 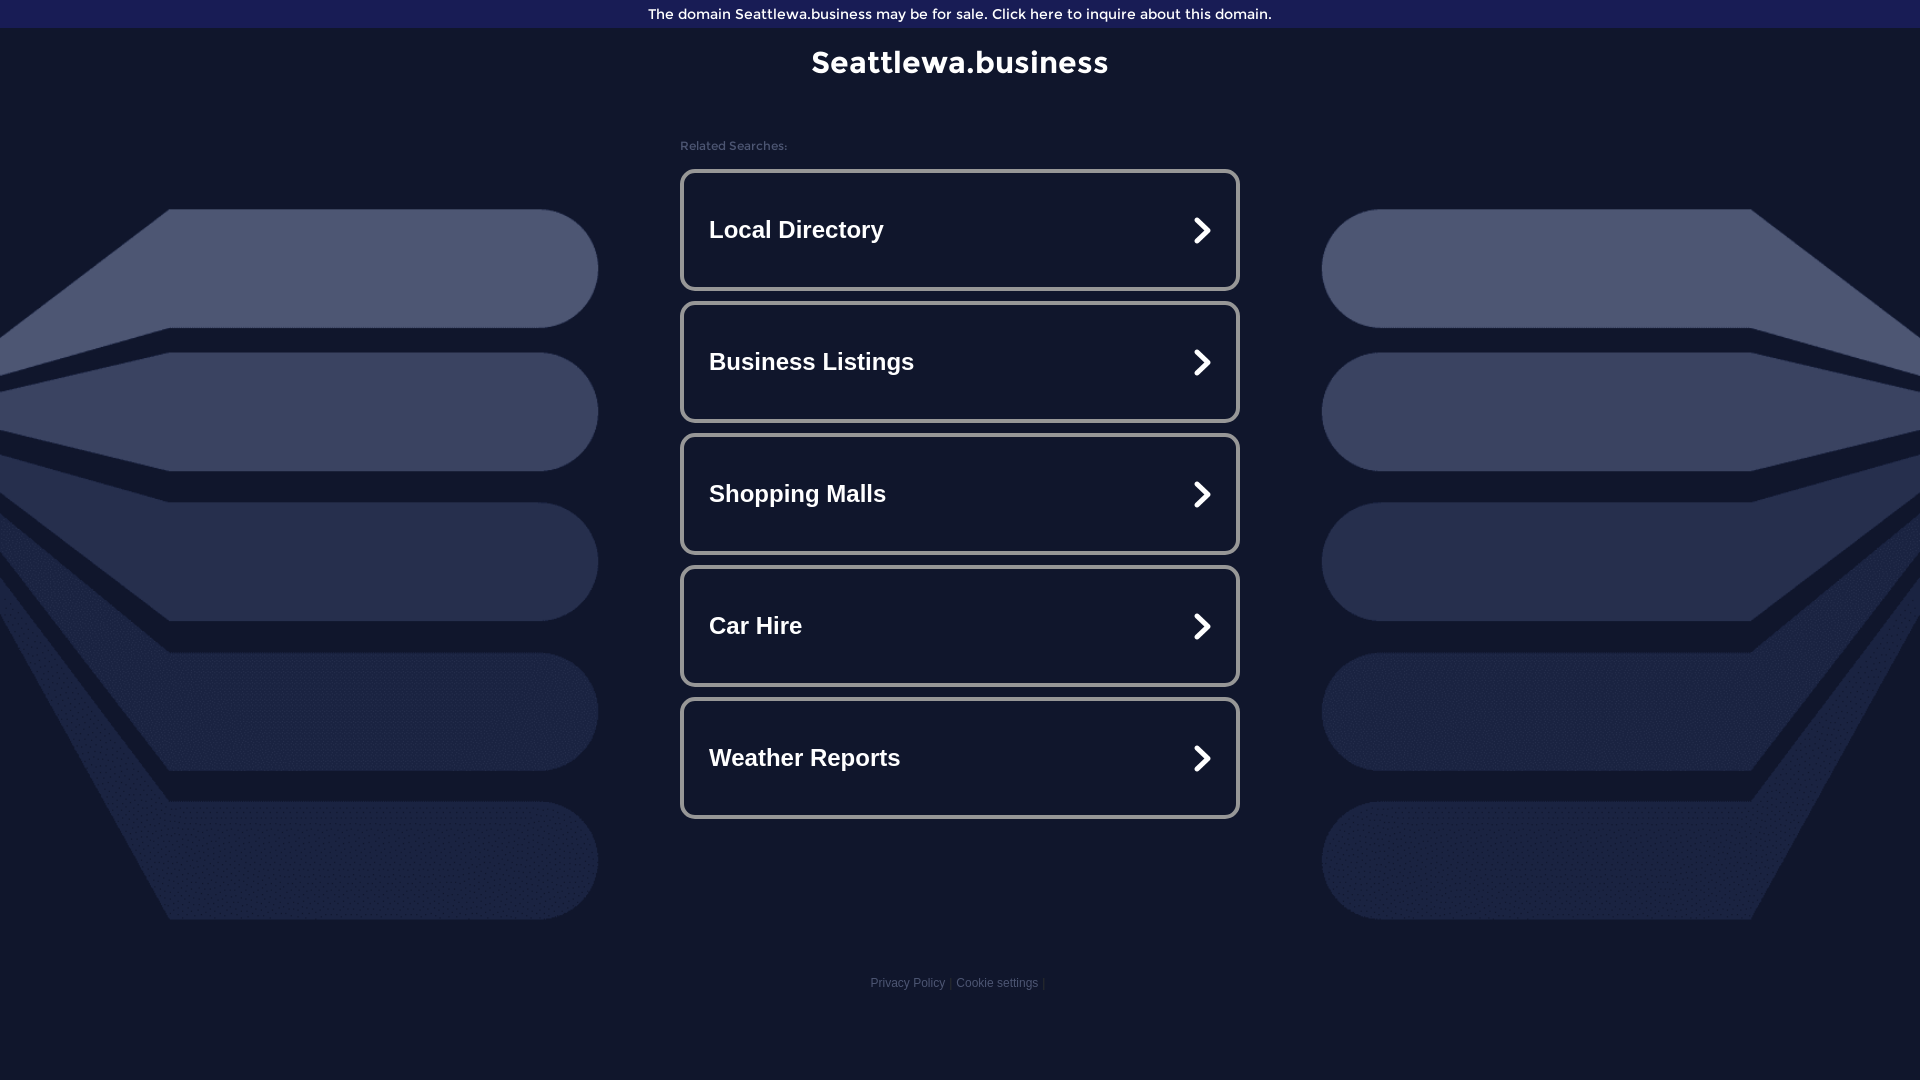 What do you see at coordinates (997, 983) in the screenshot?
I see `Cookie settings` at bounding box center [997, 983].